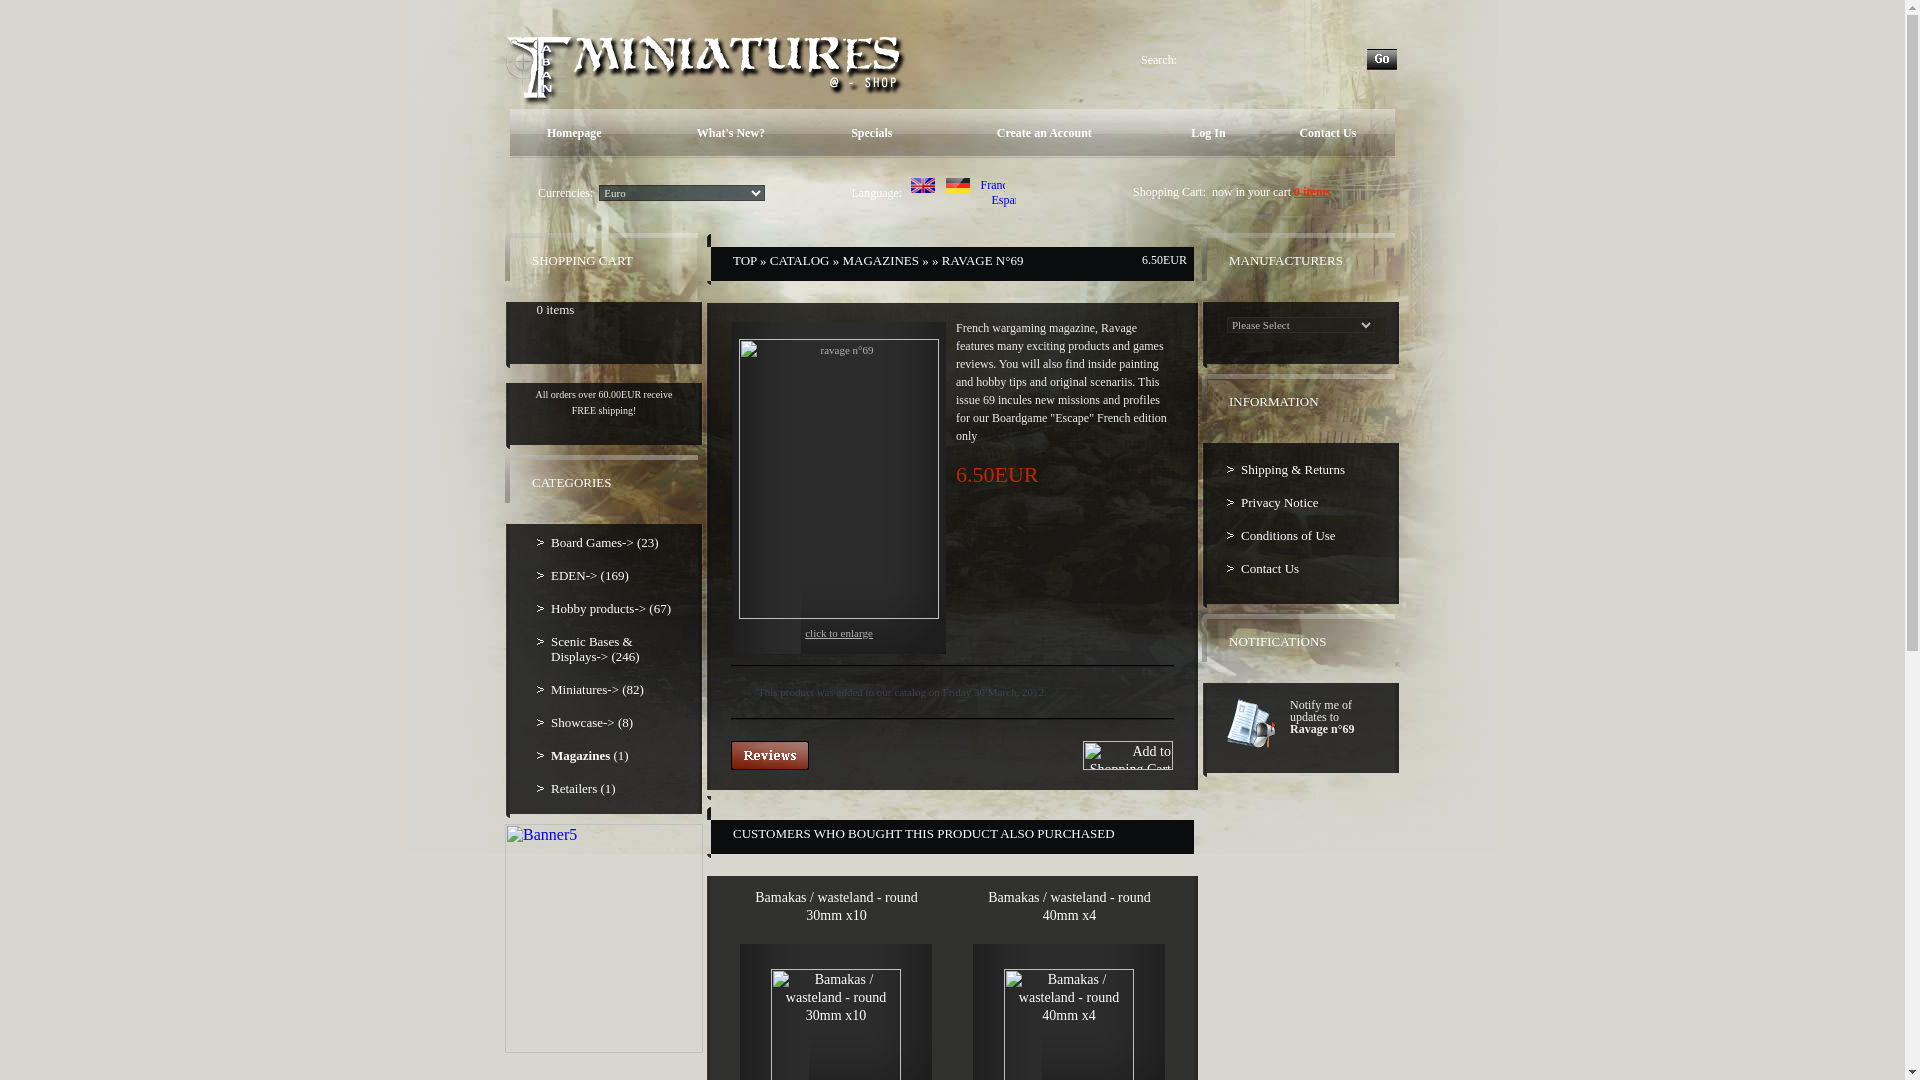 The width and height of the screenshot is (1920, 1080). What do you see at coordinates (1253, 723) in the screenshot?
I see ` Notifications ` at bounding box center [1253, 723].